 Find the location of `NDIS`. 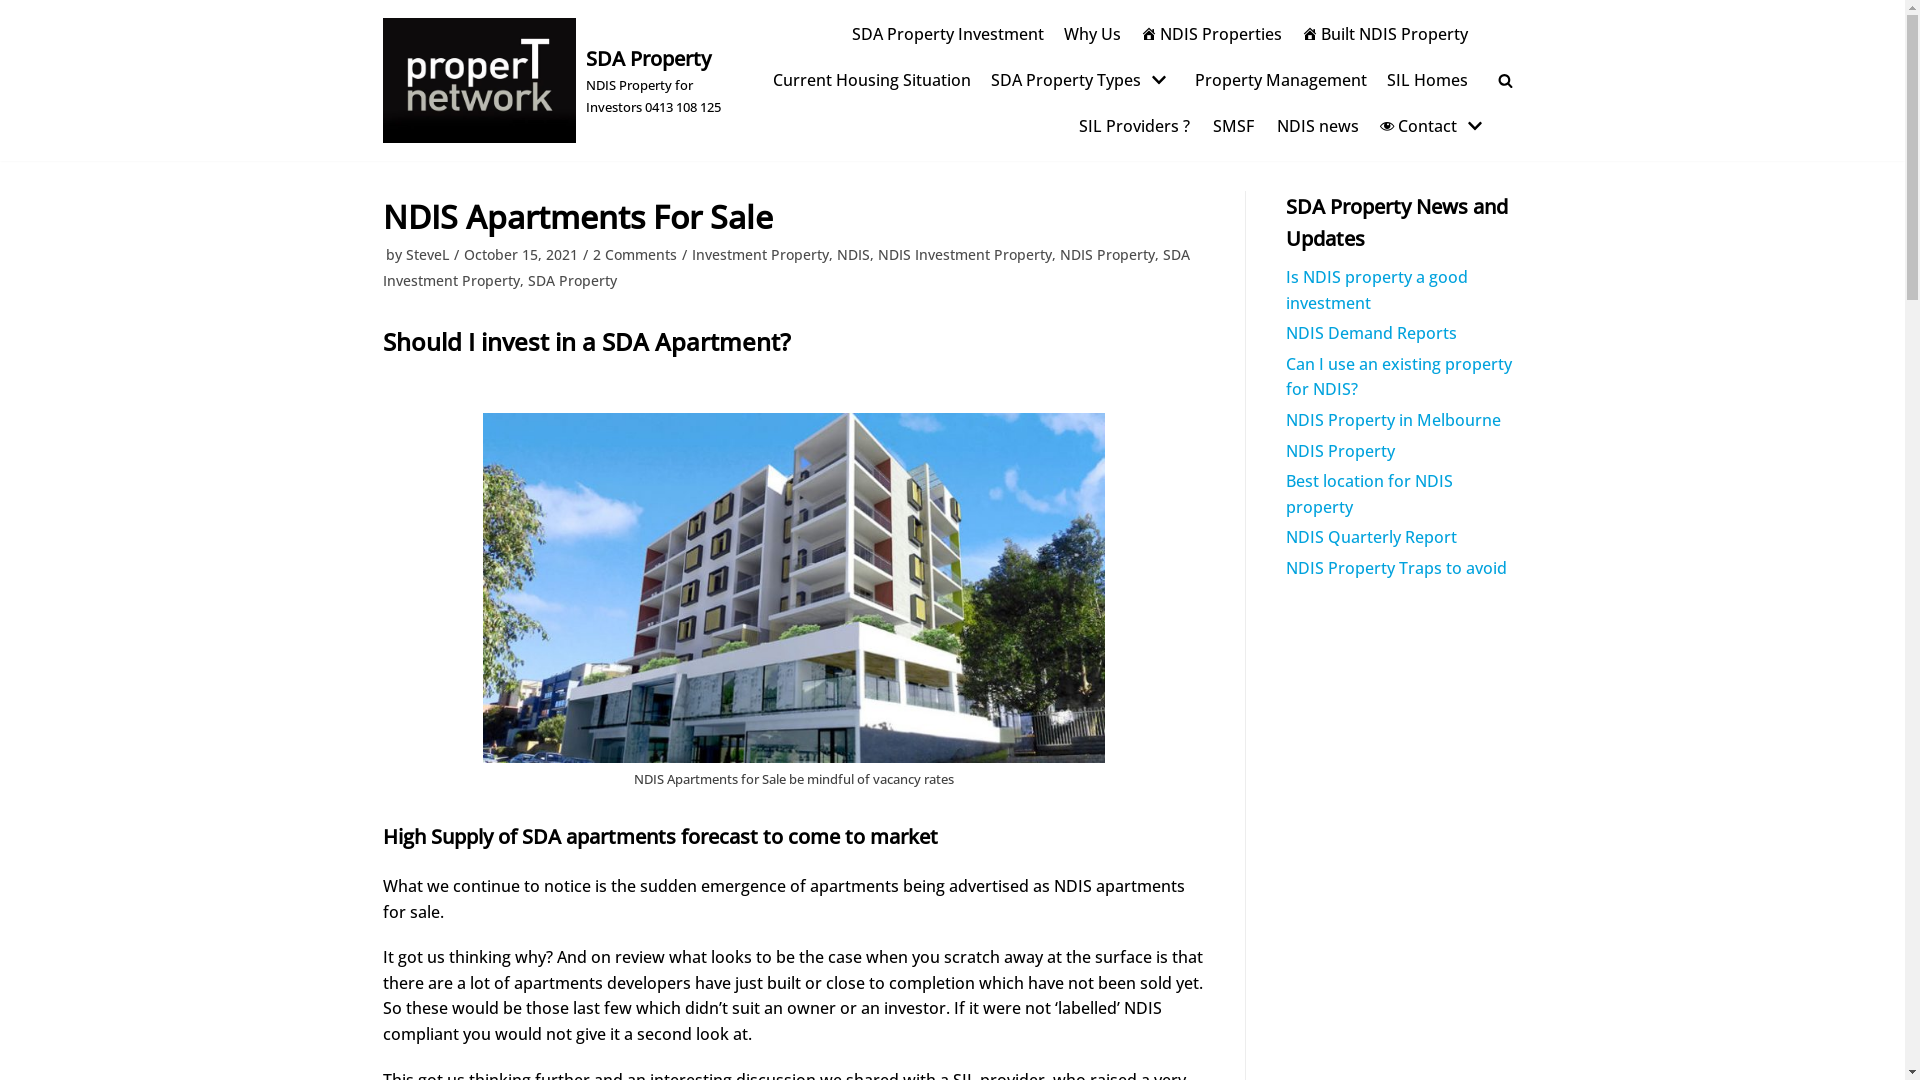

NDIS is located at coordinates (852, 254).